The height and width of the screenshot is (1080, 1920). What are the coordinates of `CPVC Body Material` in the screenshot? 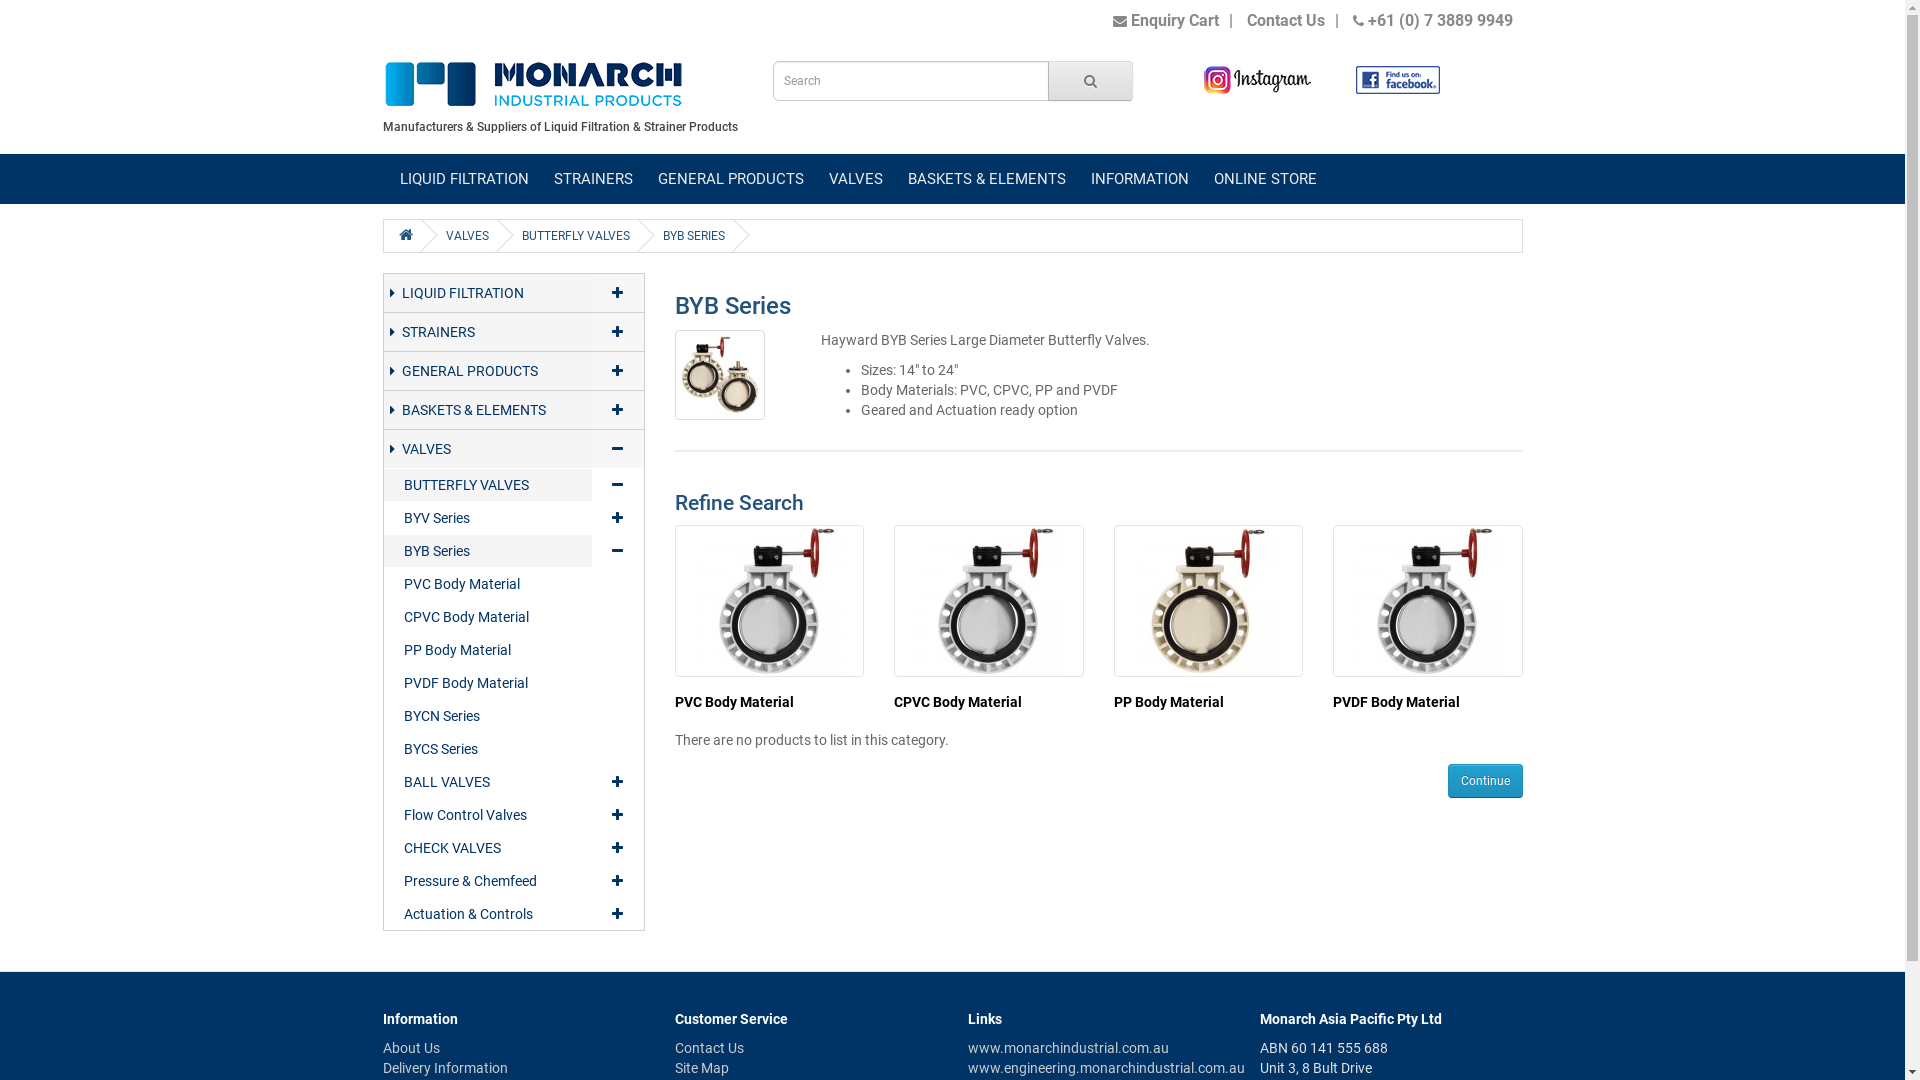 It's located at (514, 617).